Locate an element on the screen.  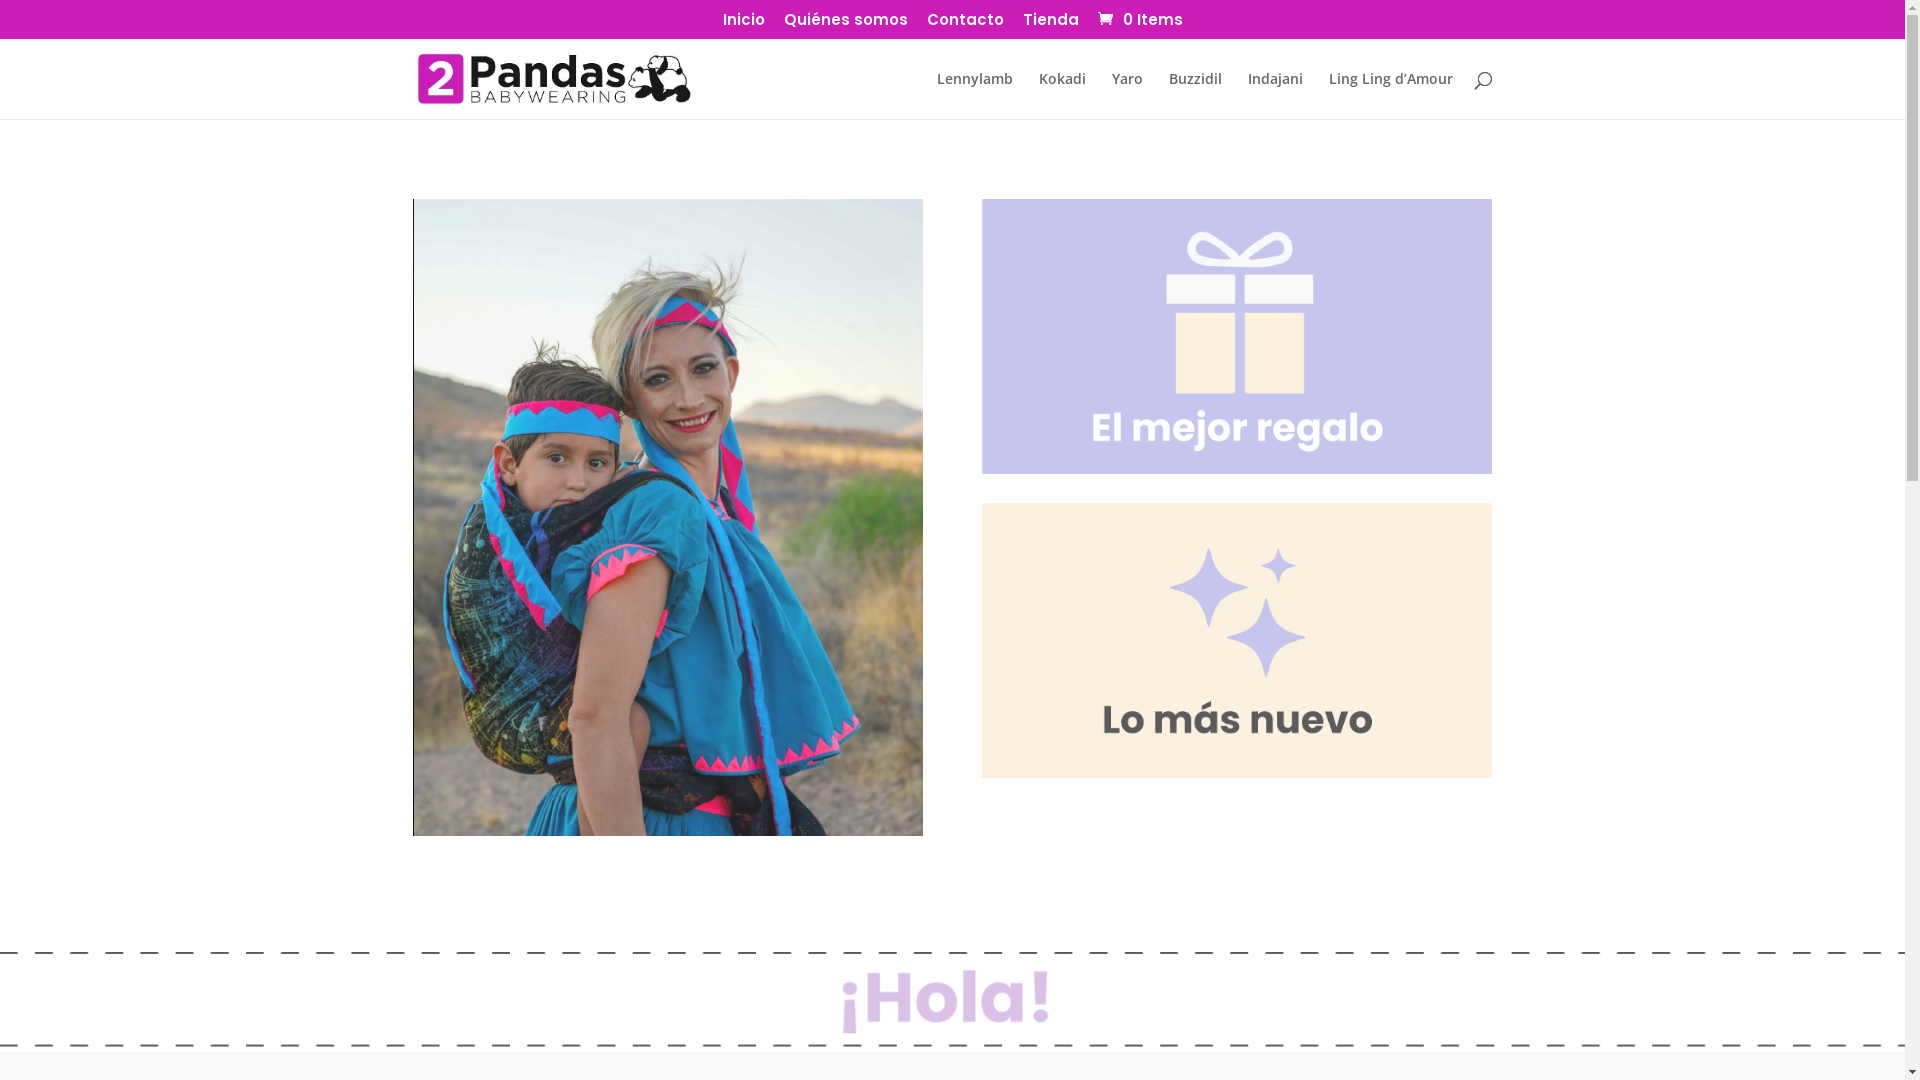
Tienda is located at coordinates (1050, 25).